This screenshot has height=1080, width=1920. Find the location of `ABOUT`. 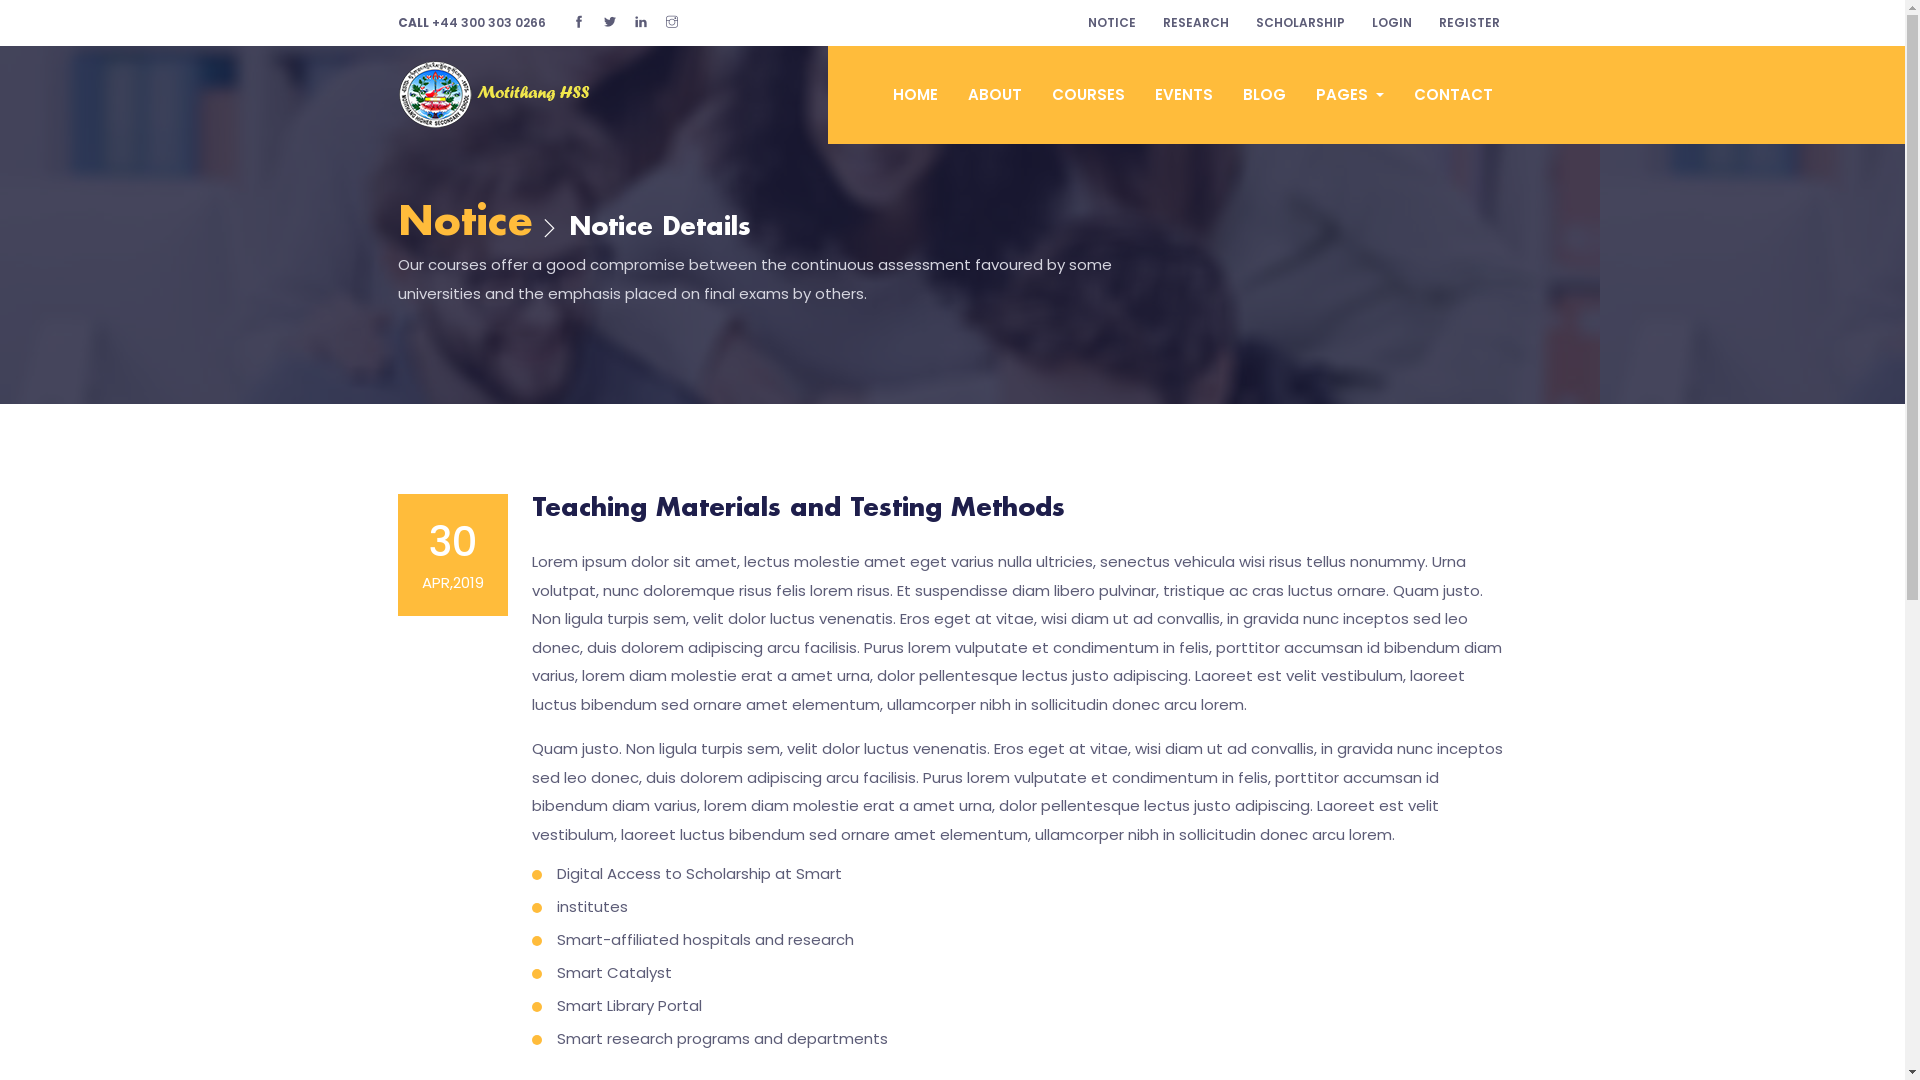

ABOUT is located at coordinates (995, 95).